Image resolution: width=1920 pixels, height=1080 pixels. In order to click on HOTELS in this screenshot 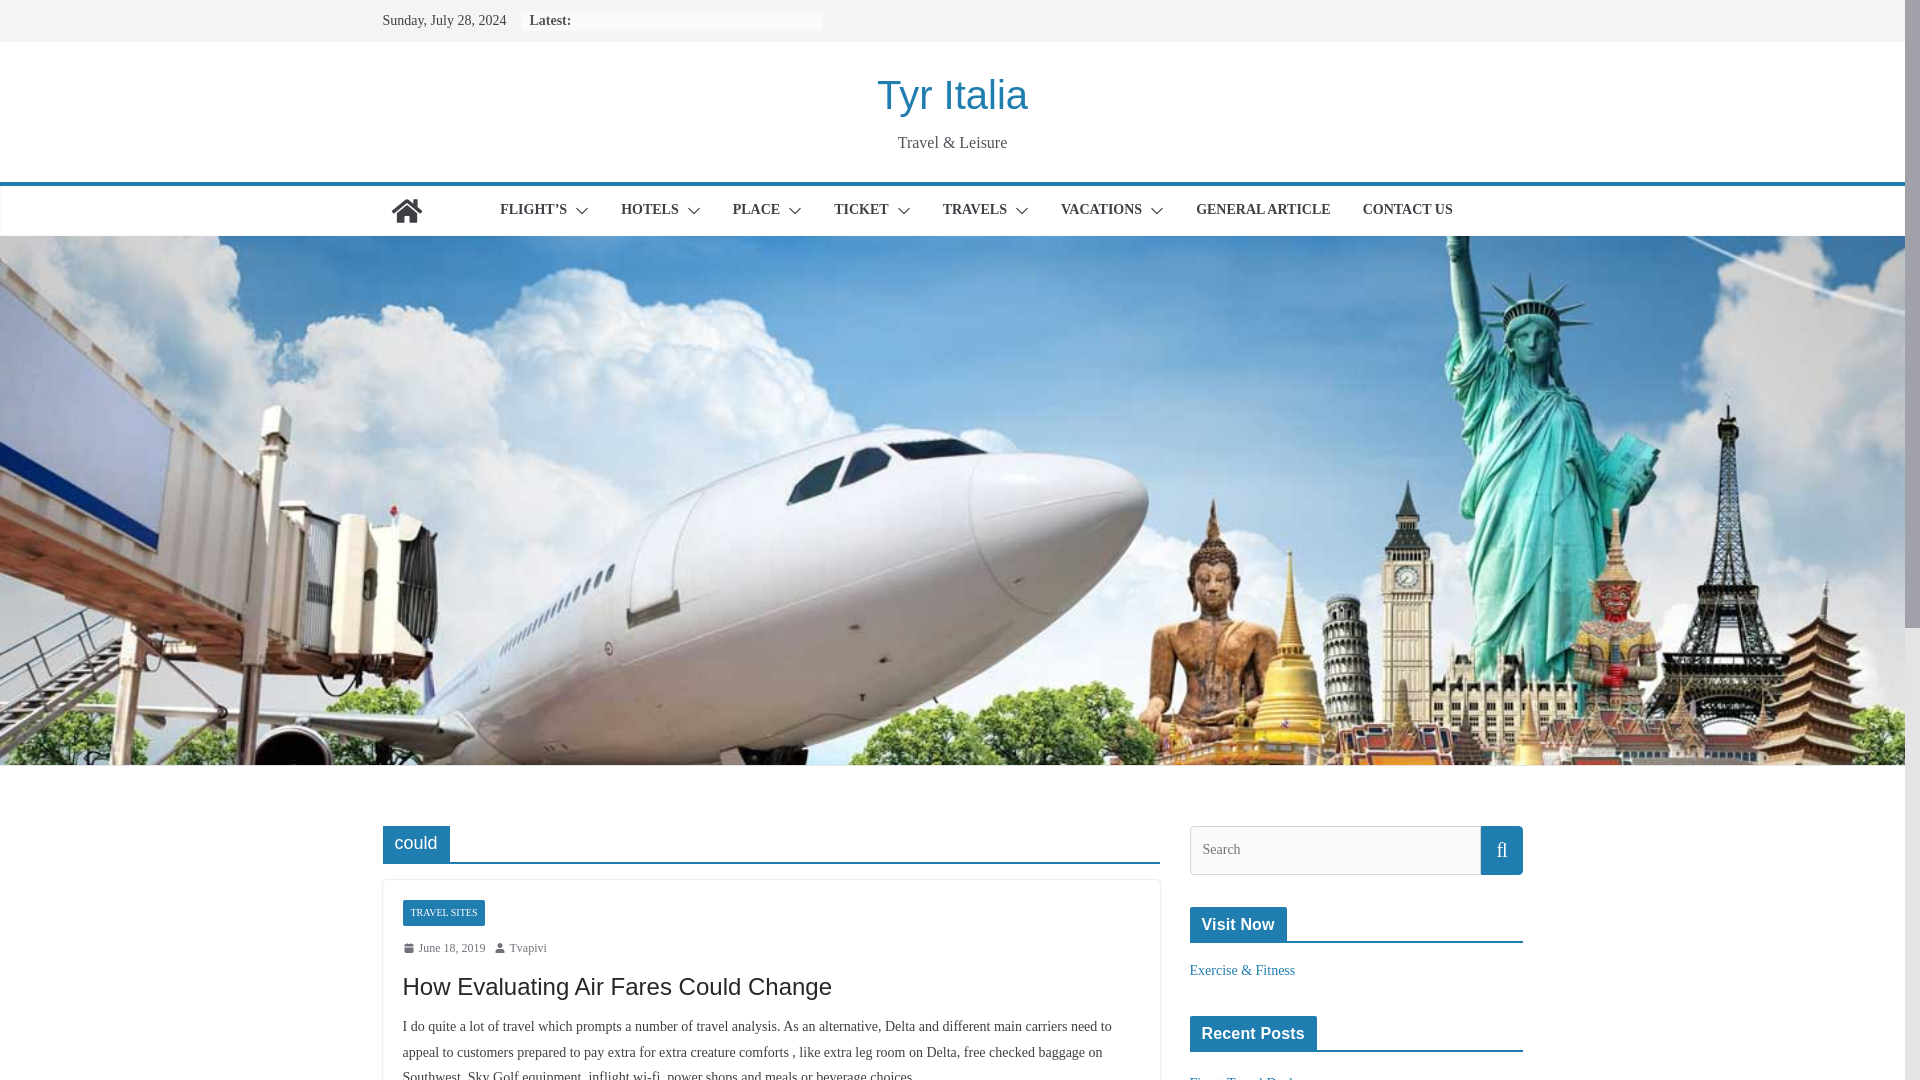, I will do `click(650, 210)`.